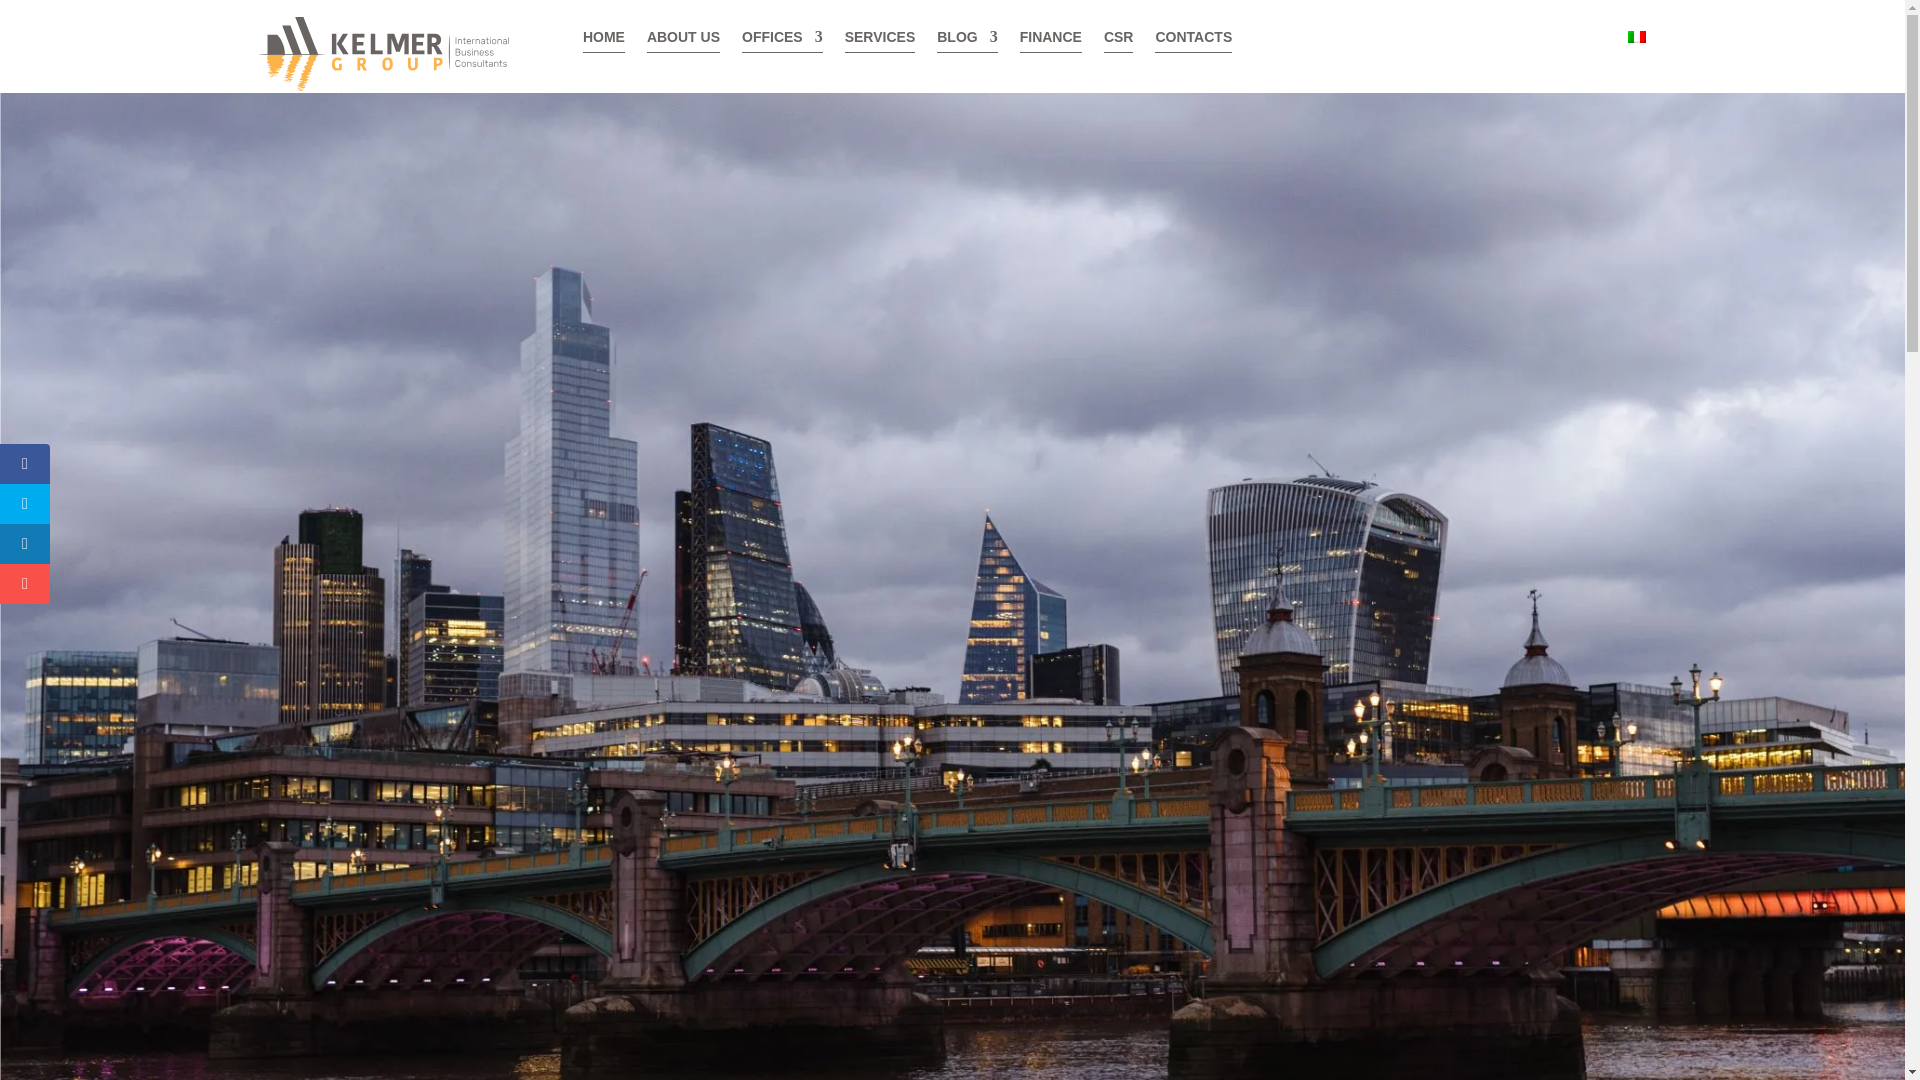 This screenshot has width=1920, height=1080. What do you see at coordinates (1194, 41) in the screenshot?
I see `CONTACTS` at bounding box center [1194, 41].